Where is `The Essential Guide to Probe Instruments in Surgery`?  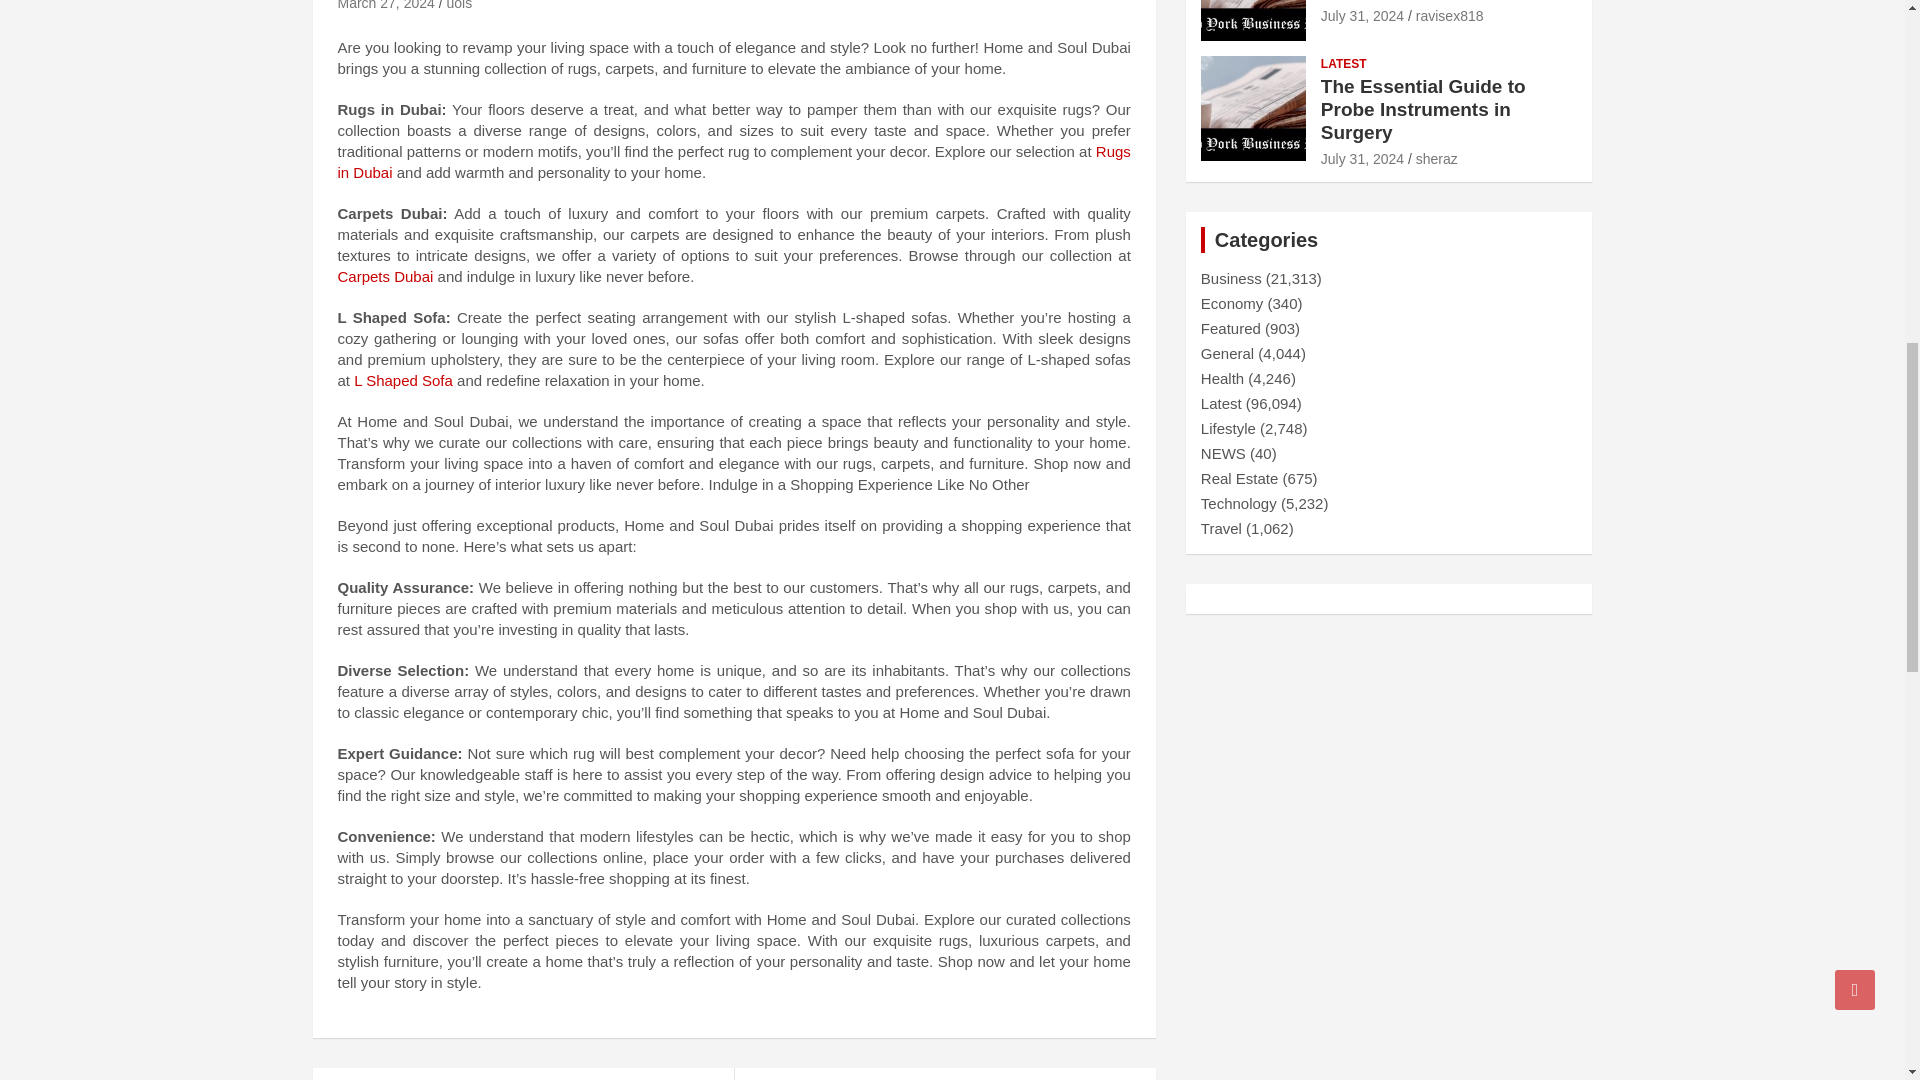 The Essential Guide to Probe Instruments in Surgery is located at coordinates (1362, 159).